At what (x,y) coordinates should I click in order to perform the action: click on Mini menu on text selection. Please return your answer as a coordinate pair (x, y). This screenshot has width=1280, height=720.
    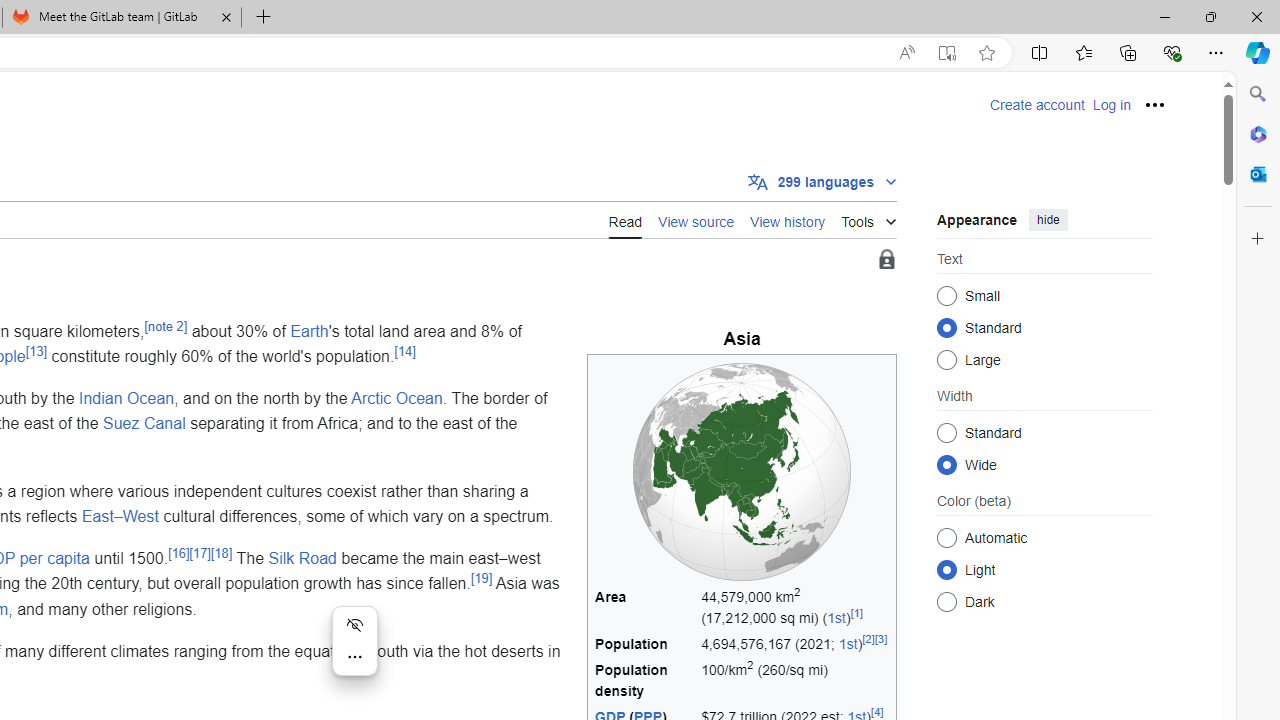
    Looking at the image, I should click on (354, 652).